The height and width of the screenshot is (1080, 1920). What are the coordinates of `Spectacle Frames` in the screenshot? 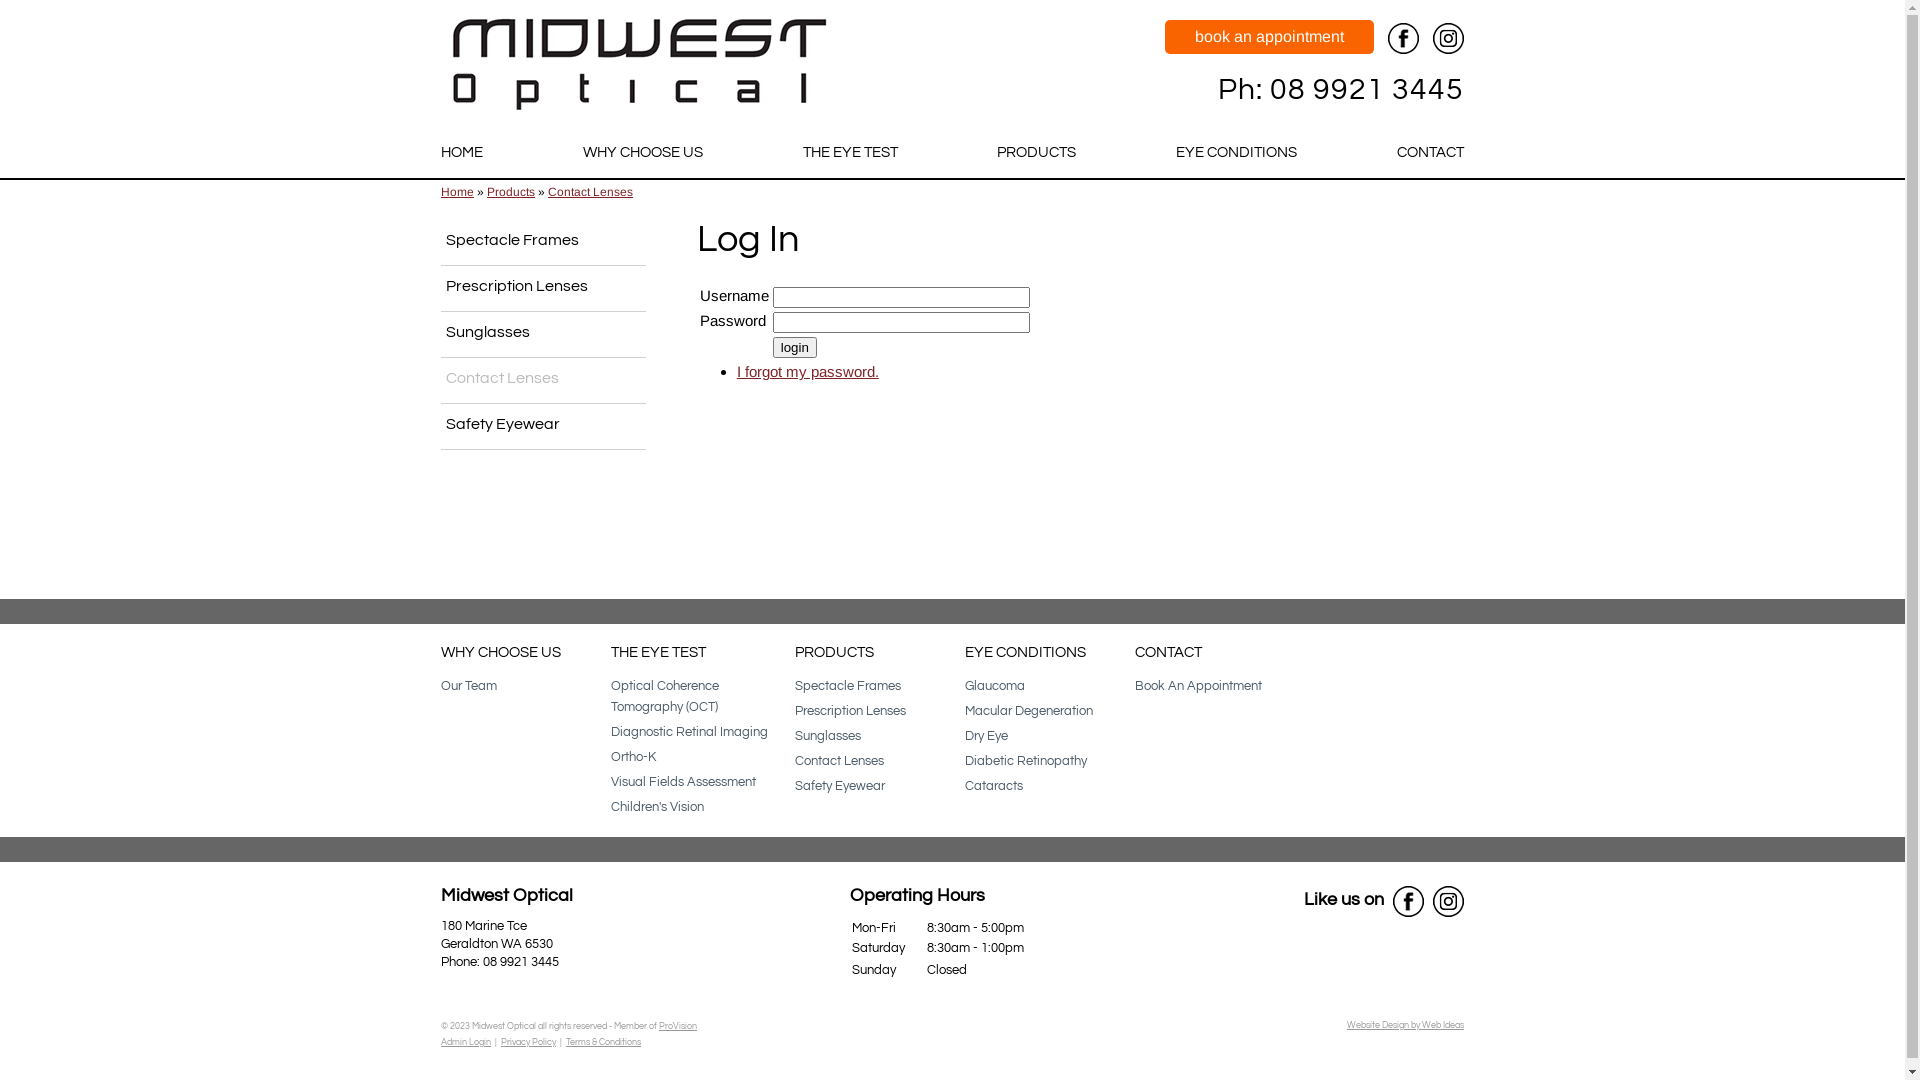 It's located at (848, 686).